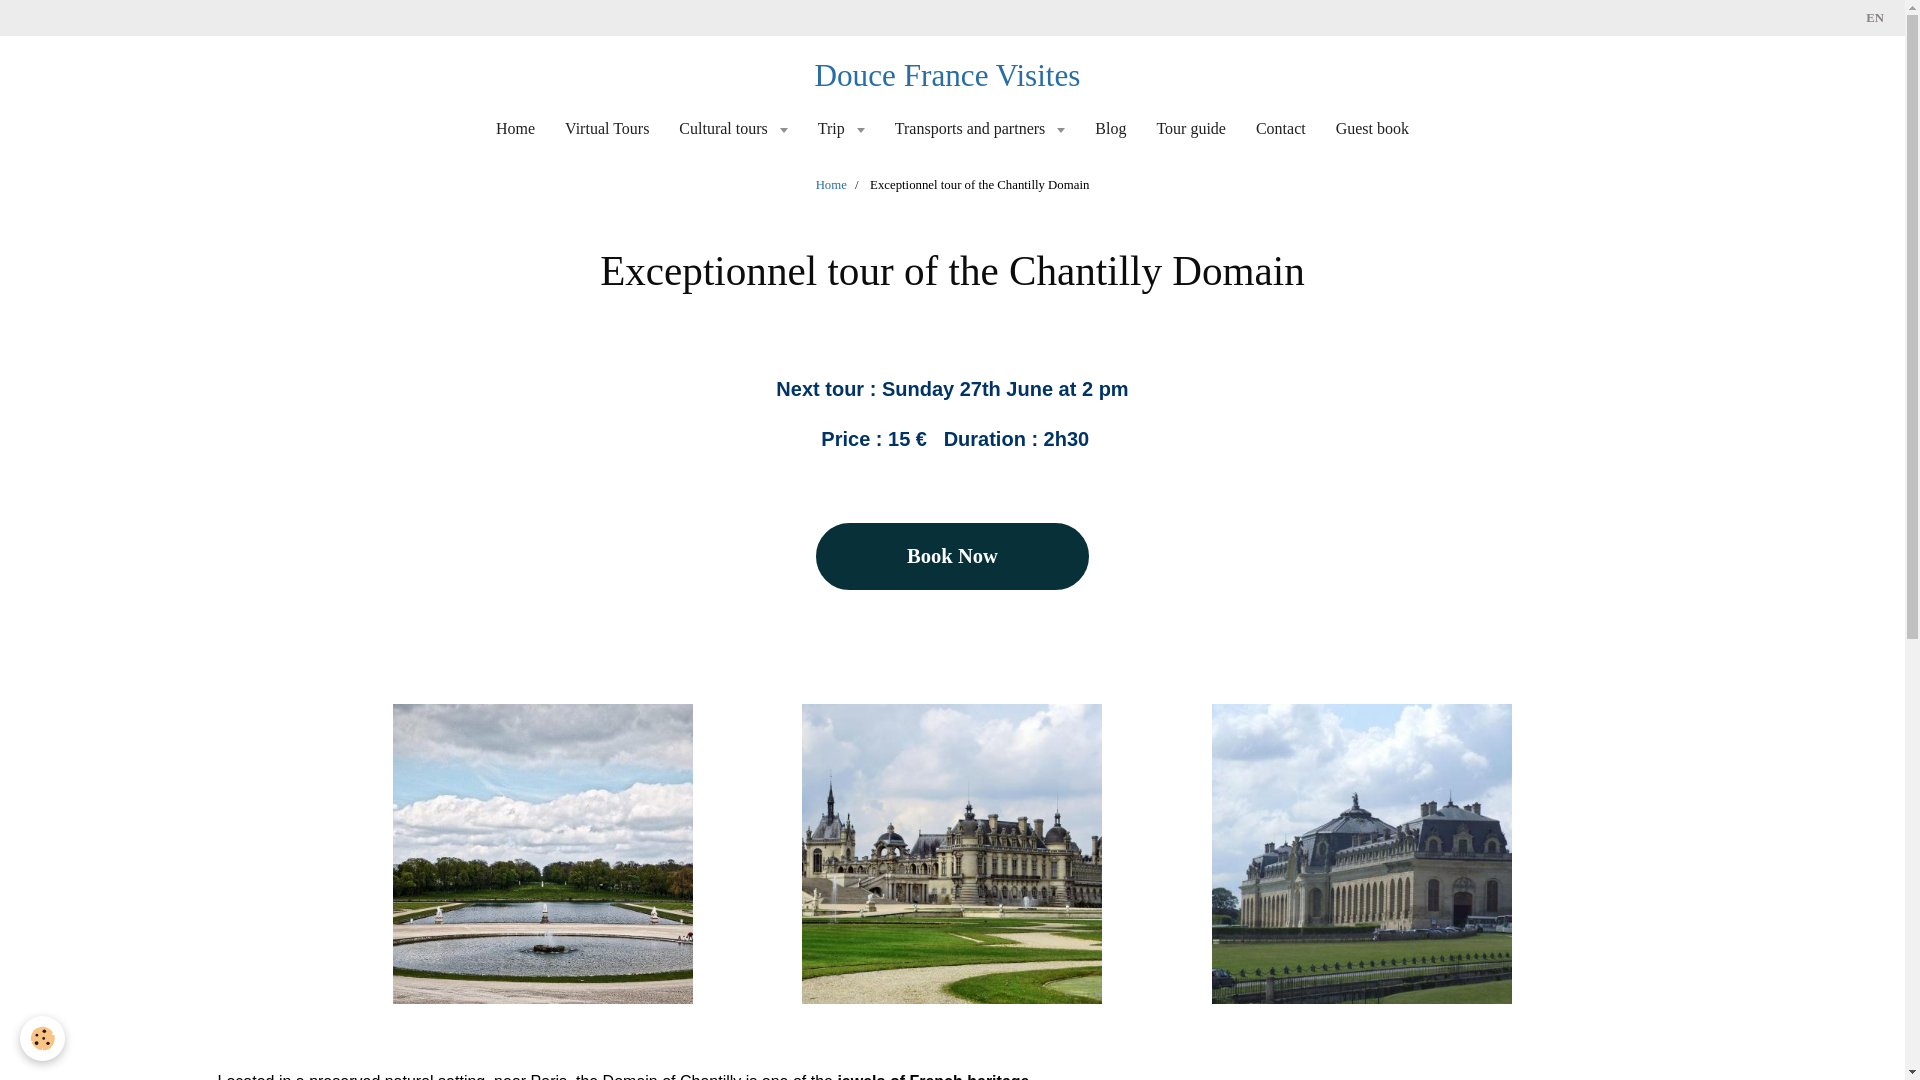 The width and height of the screenshot is (1920, 1080). Describe the element at coordinates (952, 556) in the screenshot. I see `Book Now` at that location.